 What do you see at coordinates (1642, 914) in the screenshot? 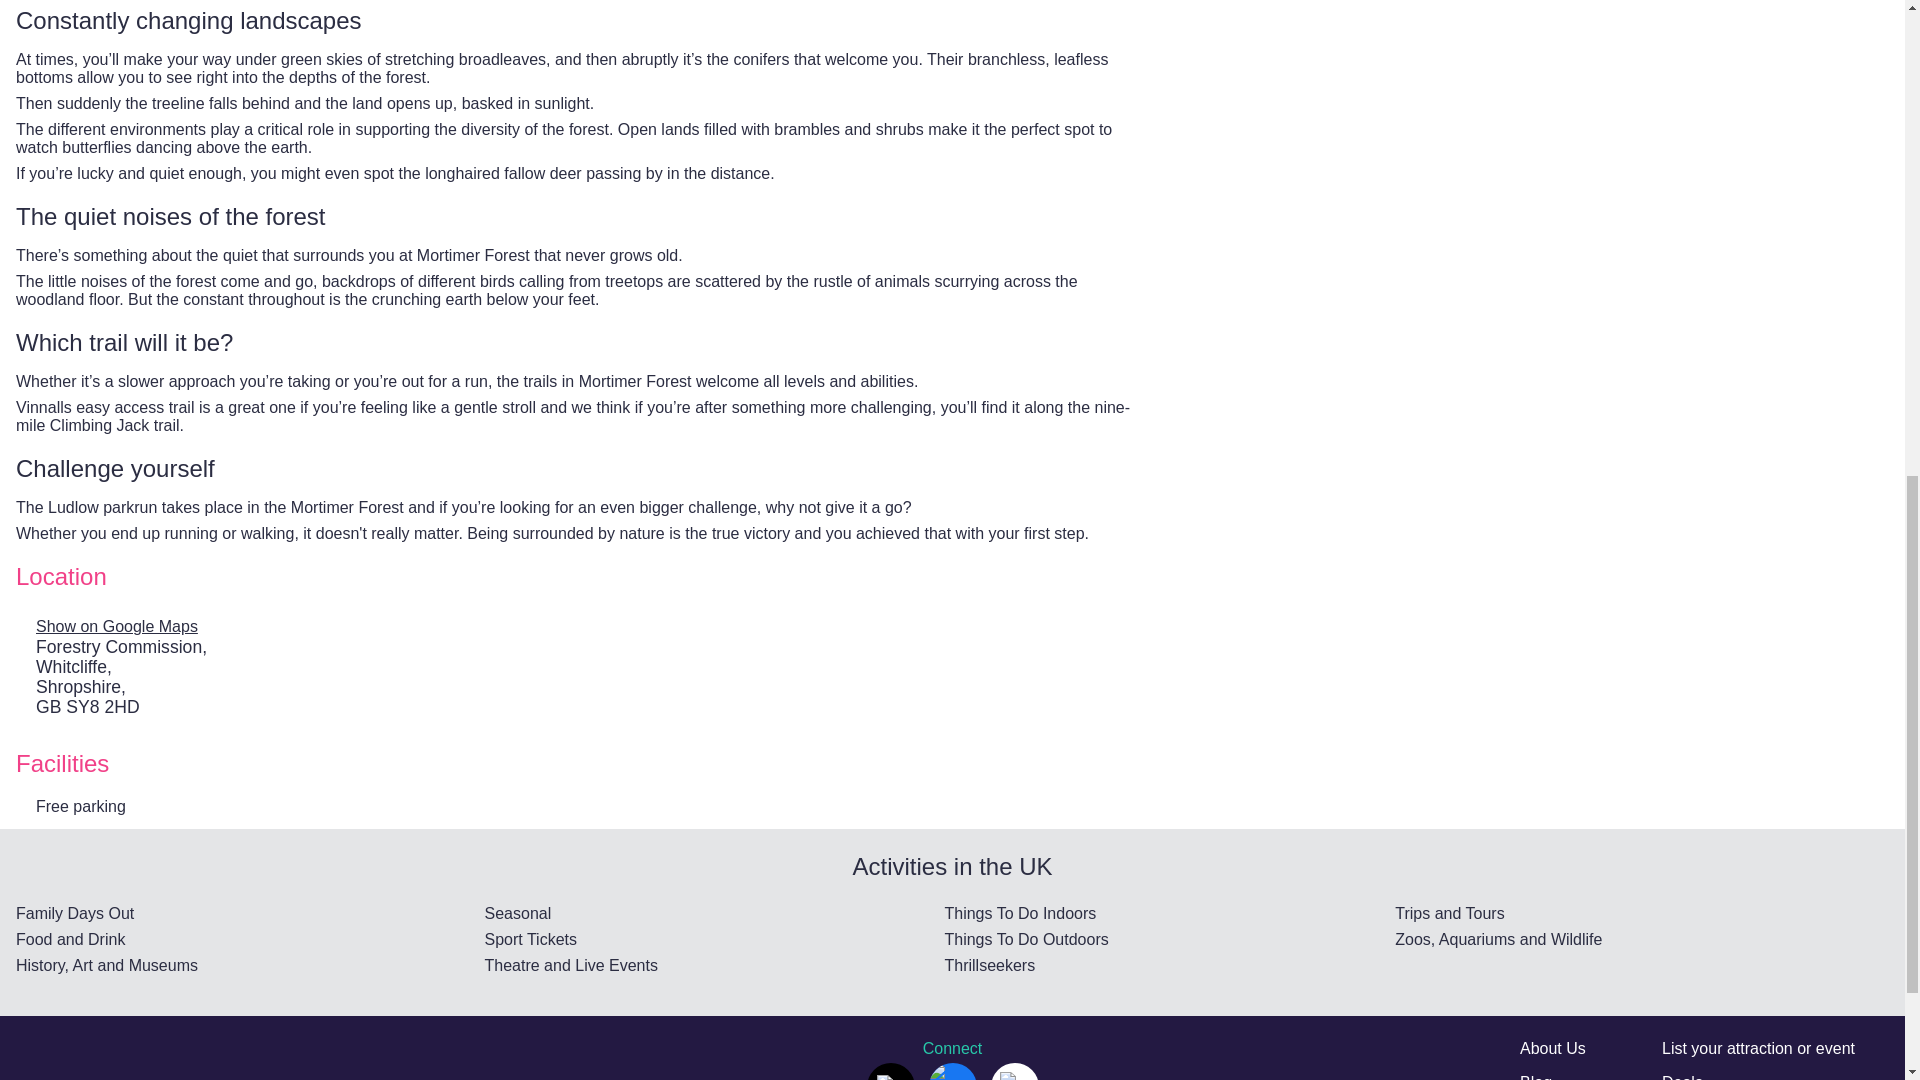
I see `Trips and Tours` at bounding box center [1642, 914].